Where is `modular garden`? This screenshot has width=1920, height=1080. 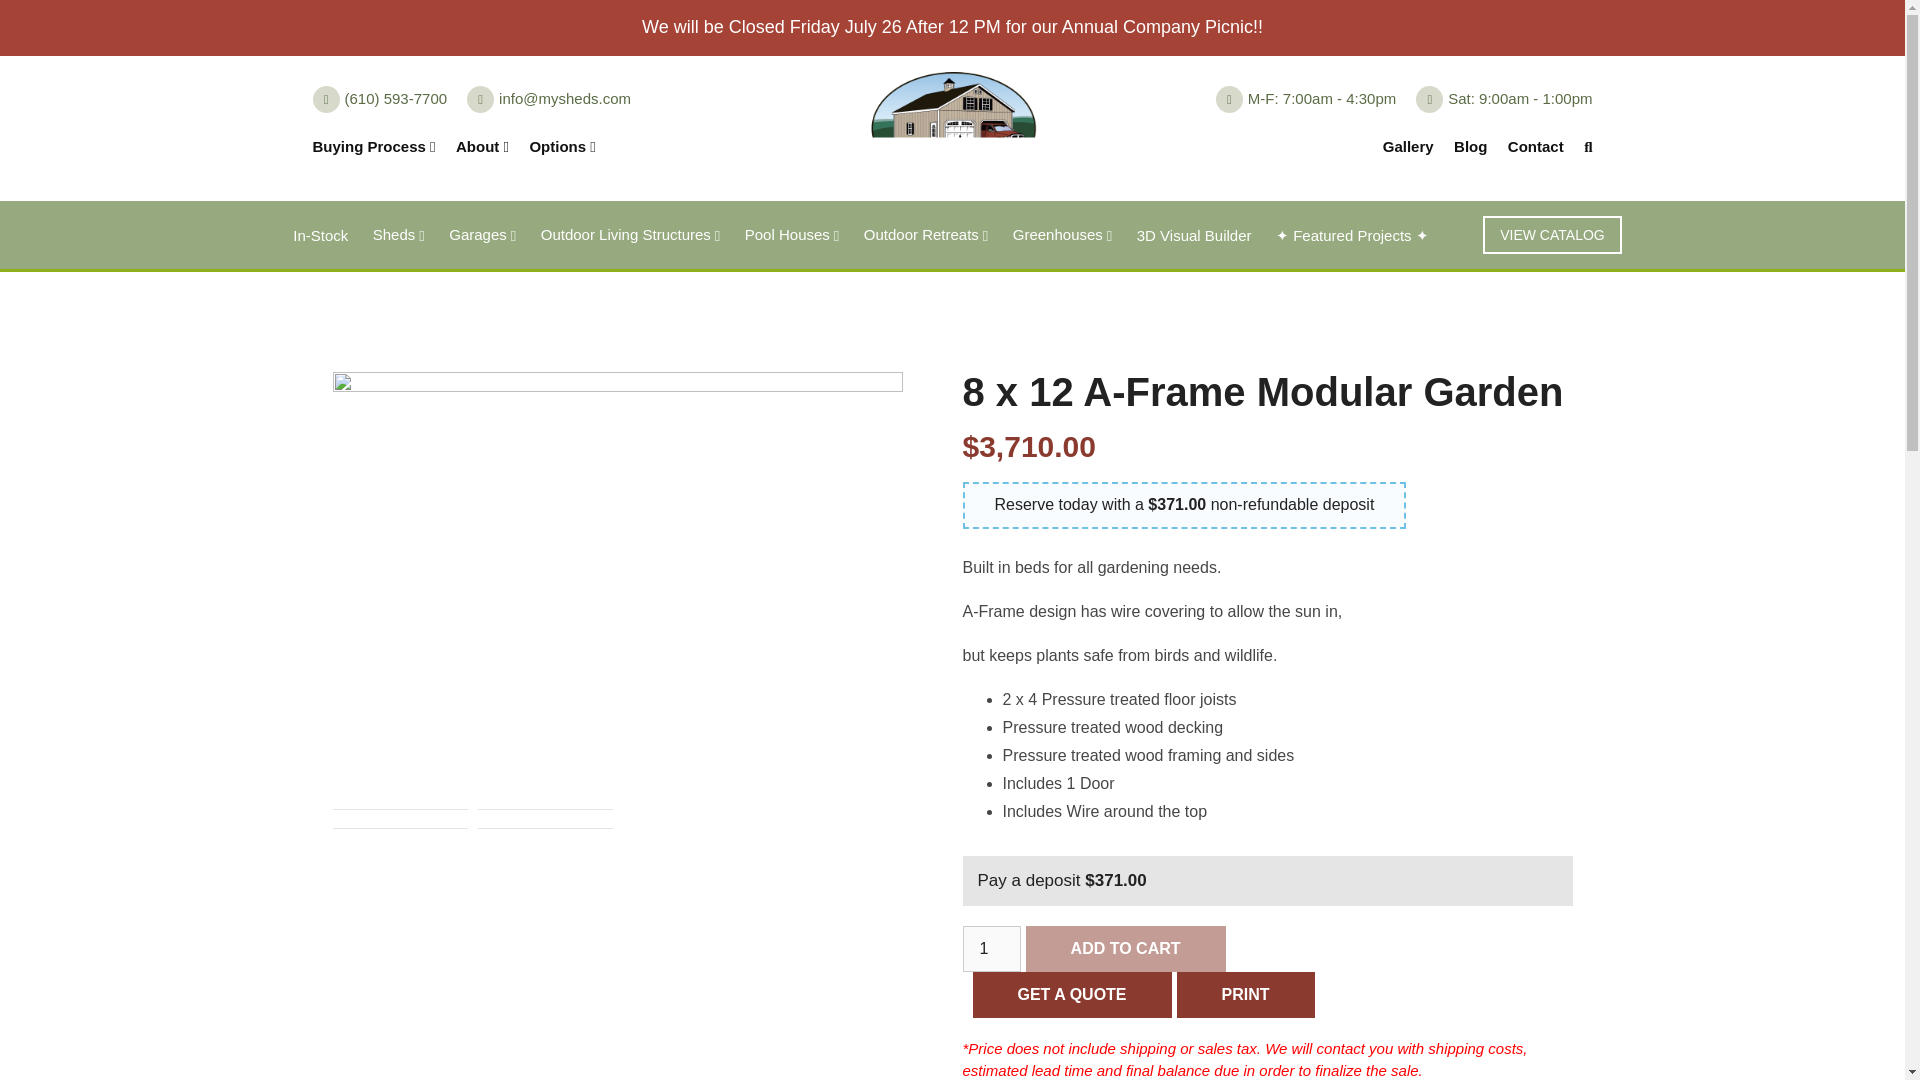 modular garden is located at coordinates (400, 944).